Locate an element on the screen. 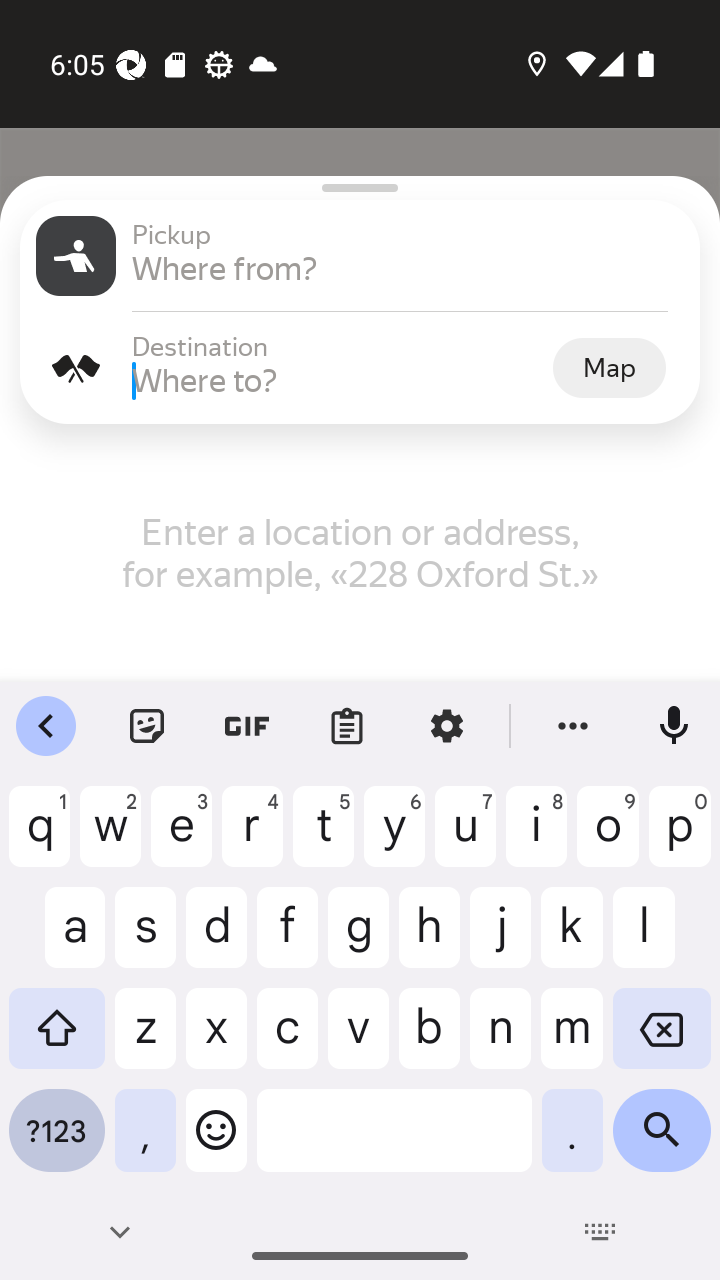 This screenshot has width=720, height=1280. Destination Destination Where to? Map is located at coordinates (360, 368).